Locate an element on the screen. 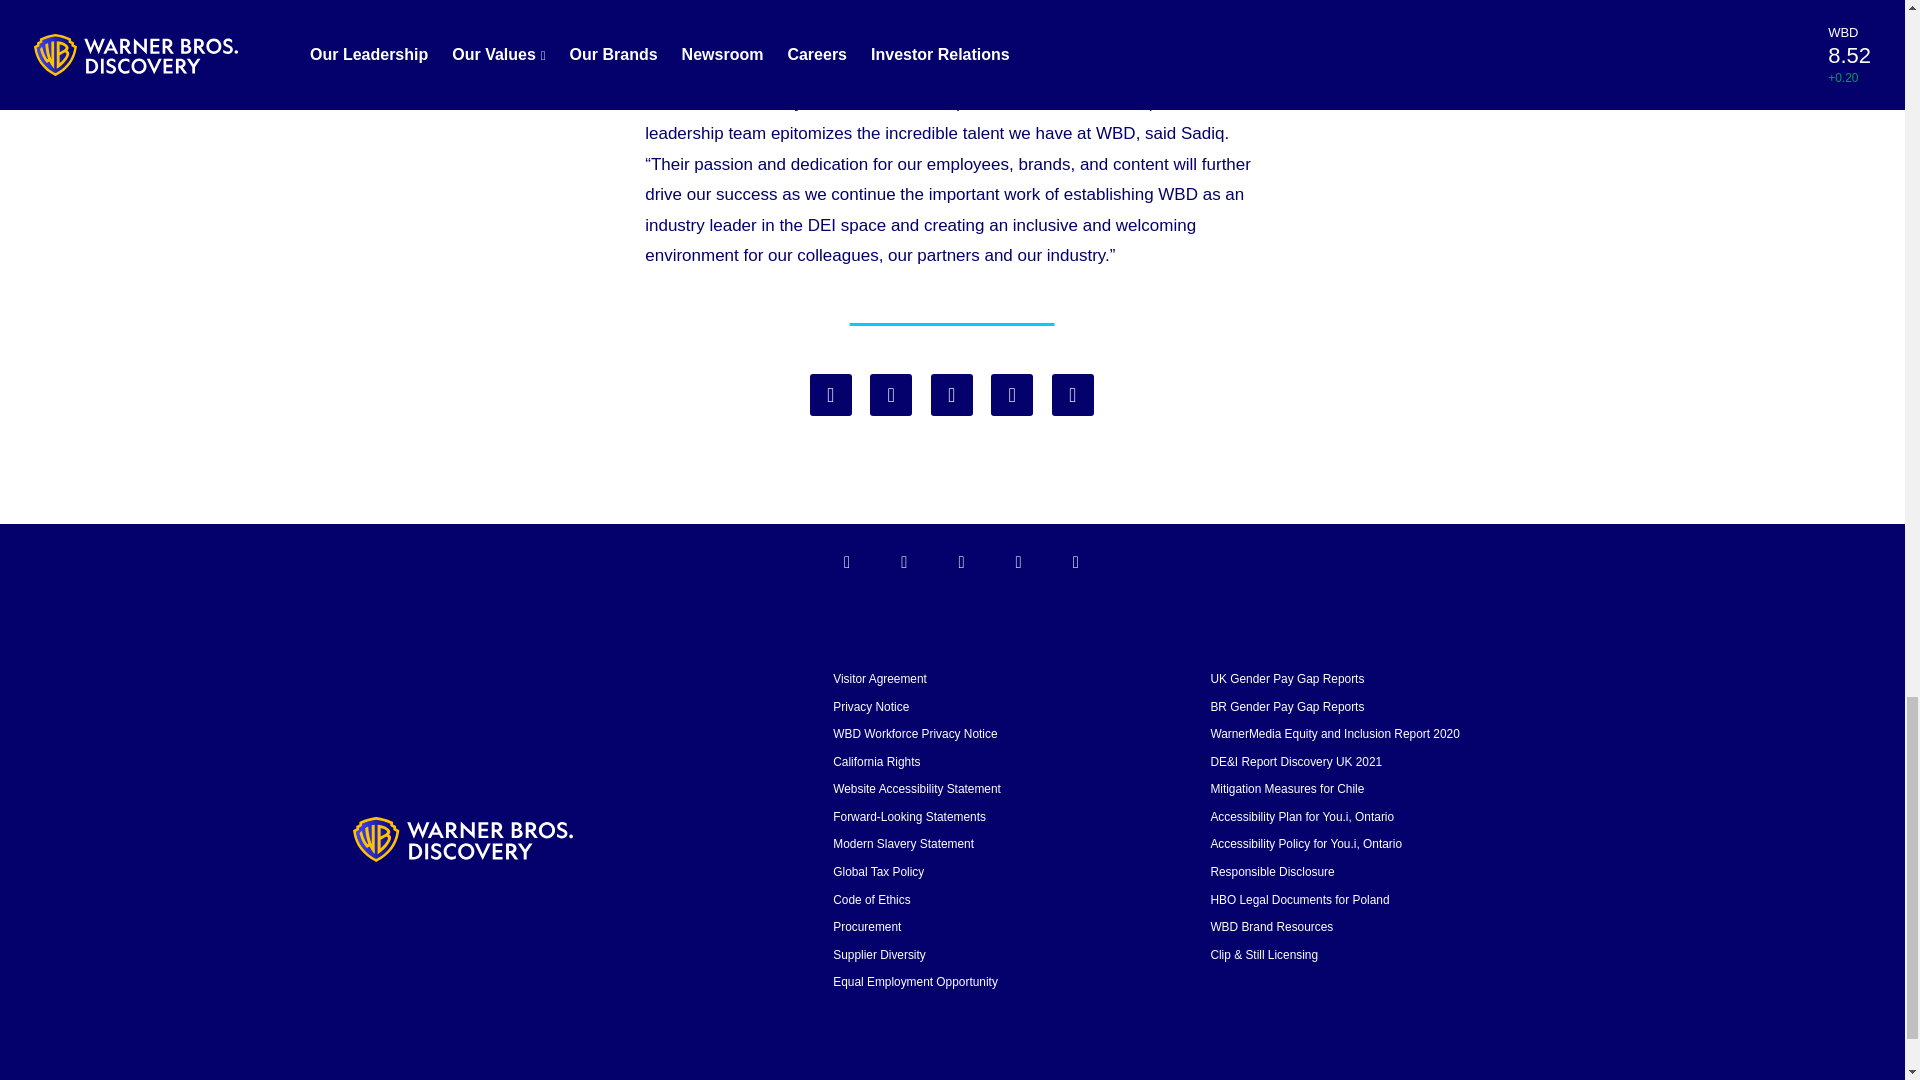 This screenshot has height=1080, width=1920. Procurement is located at coordinates (866, 927).